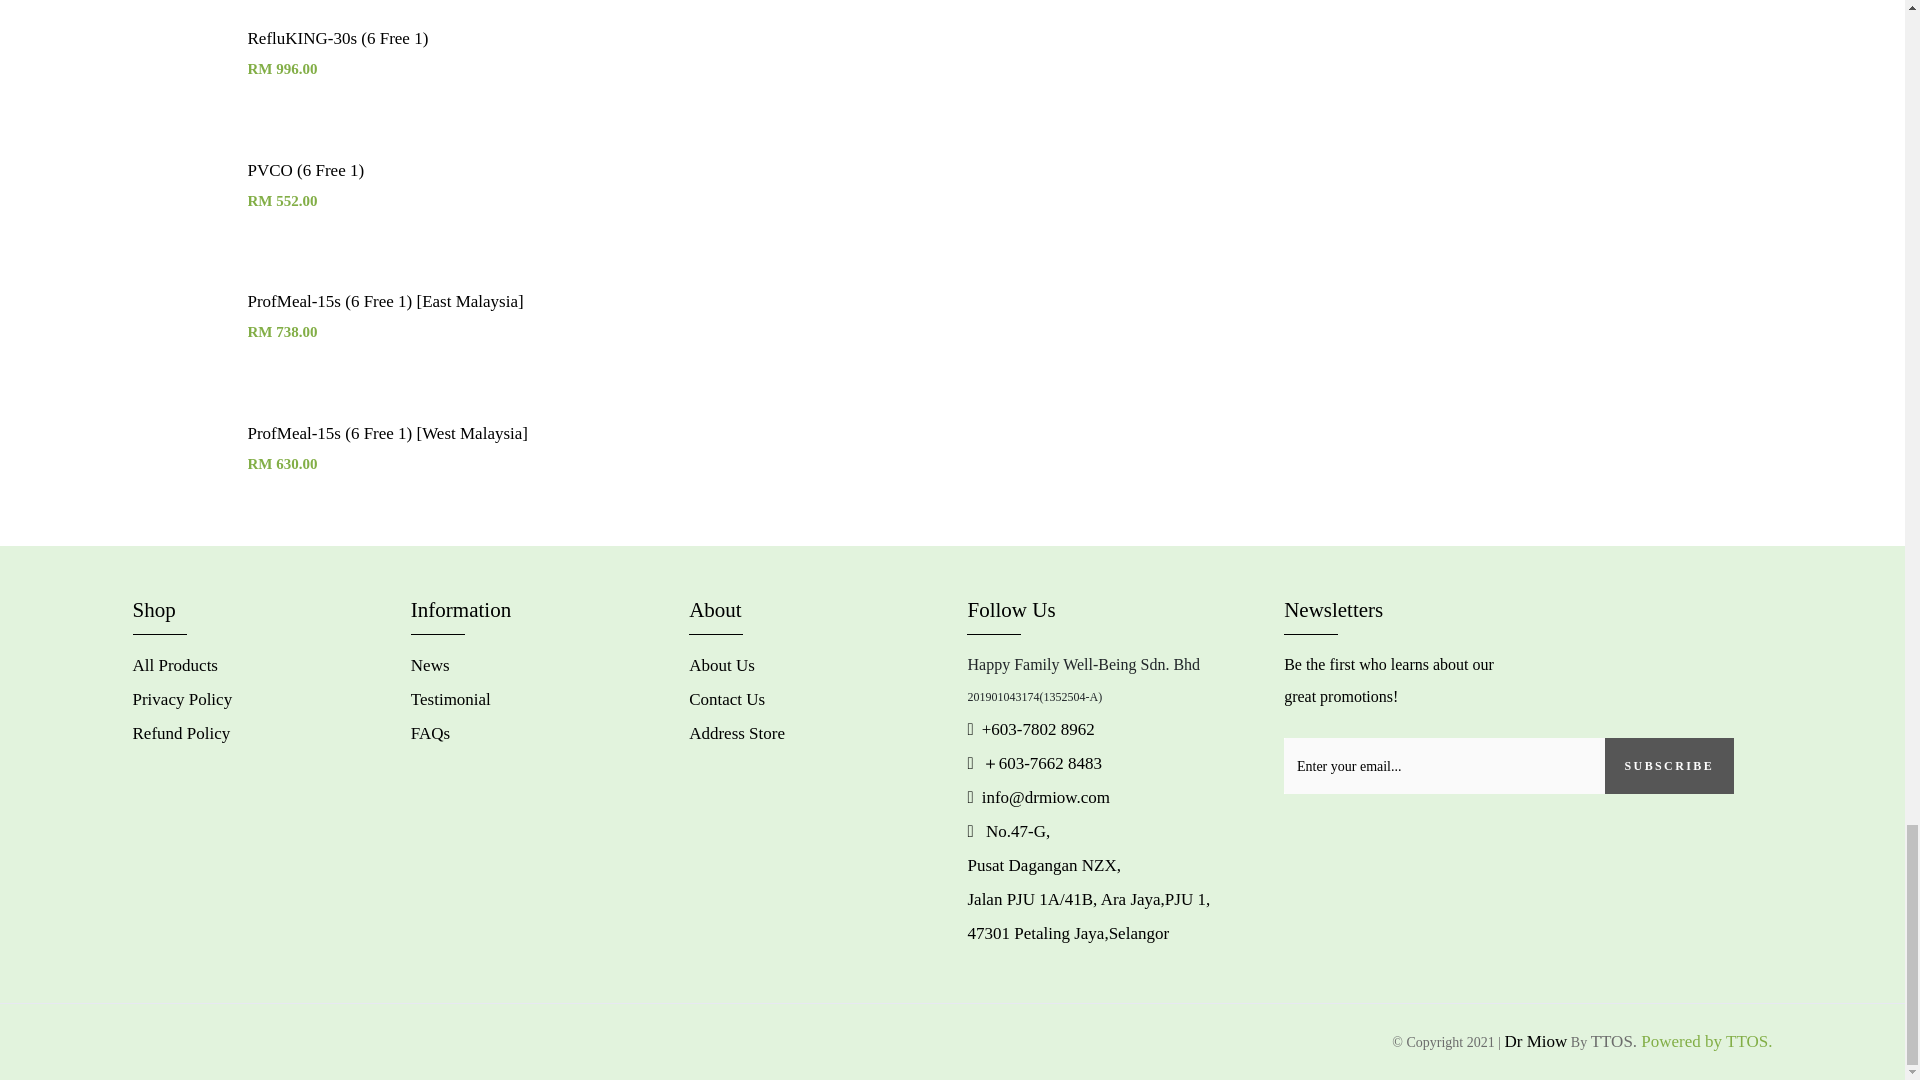  What do you see at coordinates (181, 733) in the screenshot?
I see `Refund Policy` at bounding box center [181, 733].